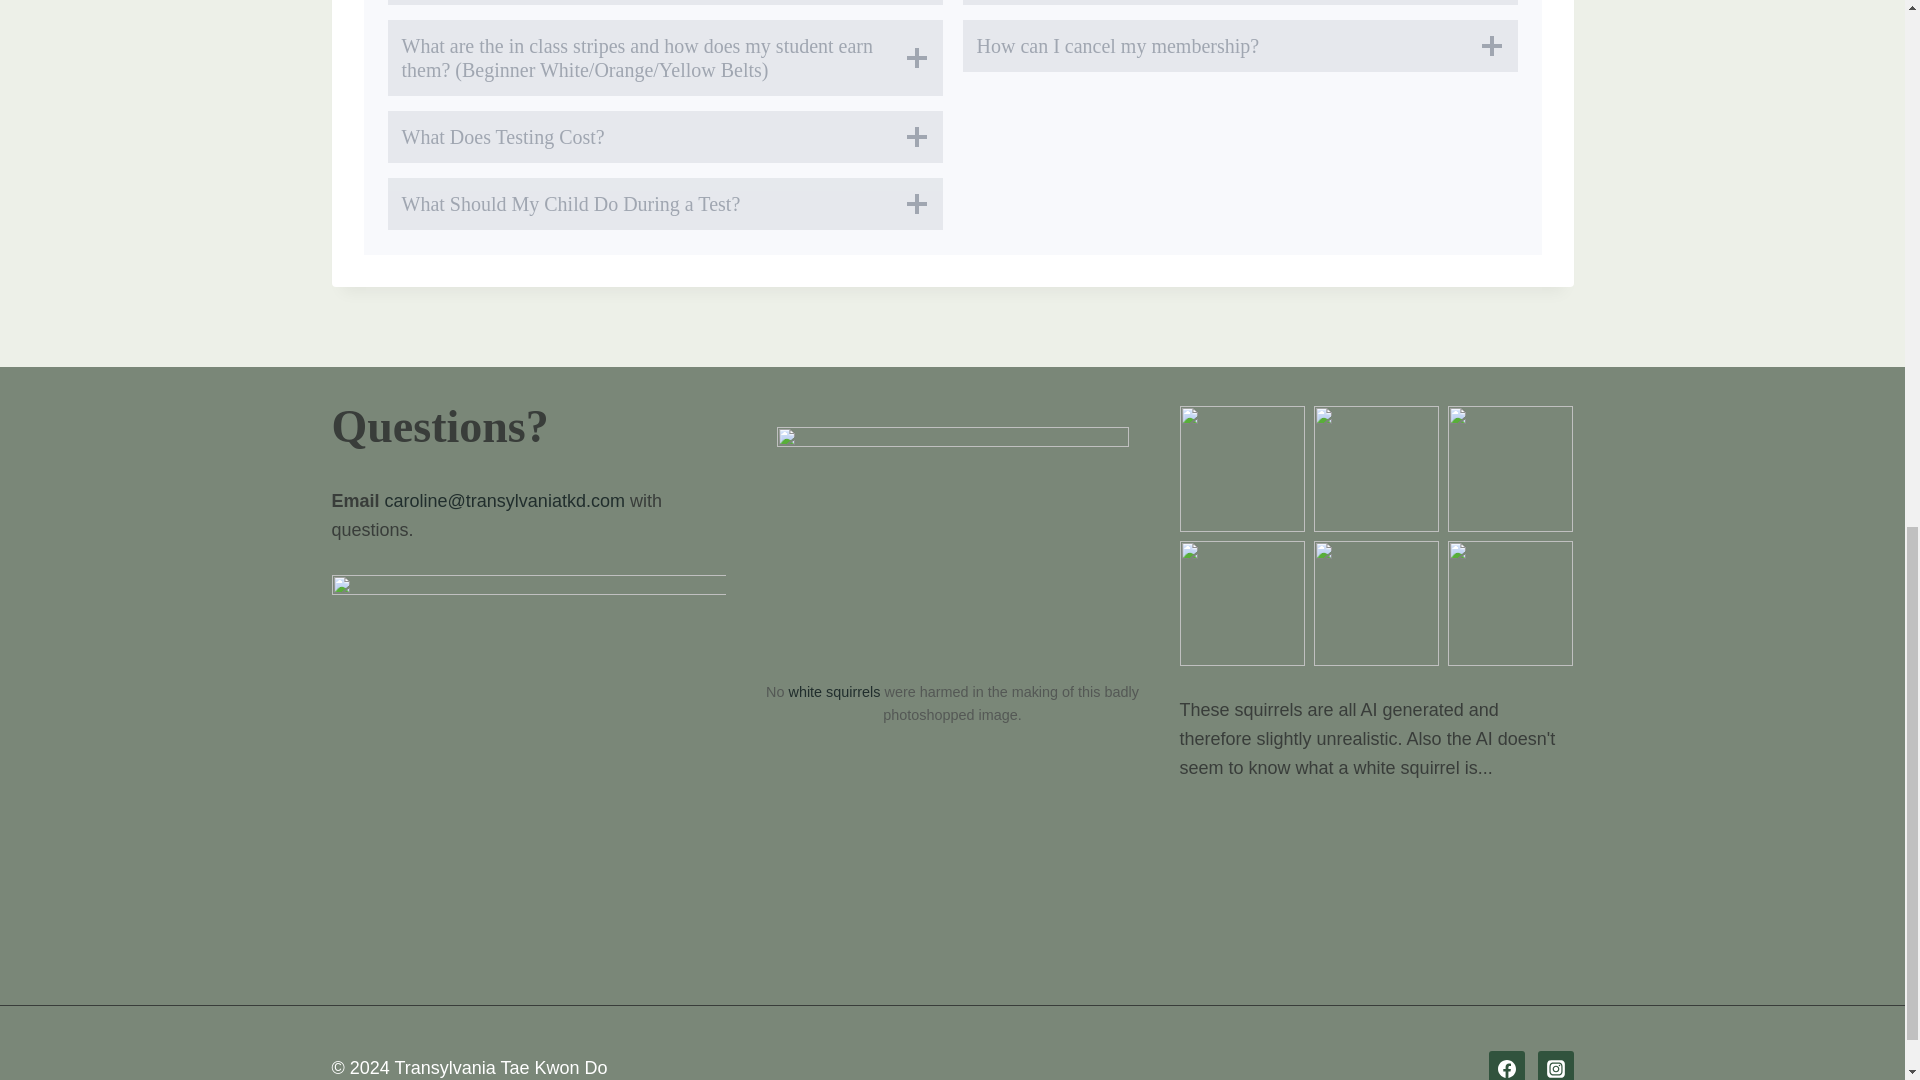 This screenshot has width=1920, height=1080. I want to click on How can I cancel my membership?, so click(1238, 46).